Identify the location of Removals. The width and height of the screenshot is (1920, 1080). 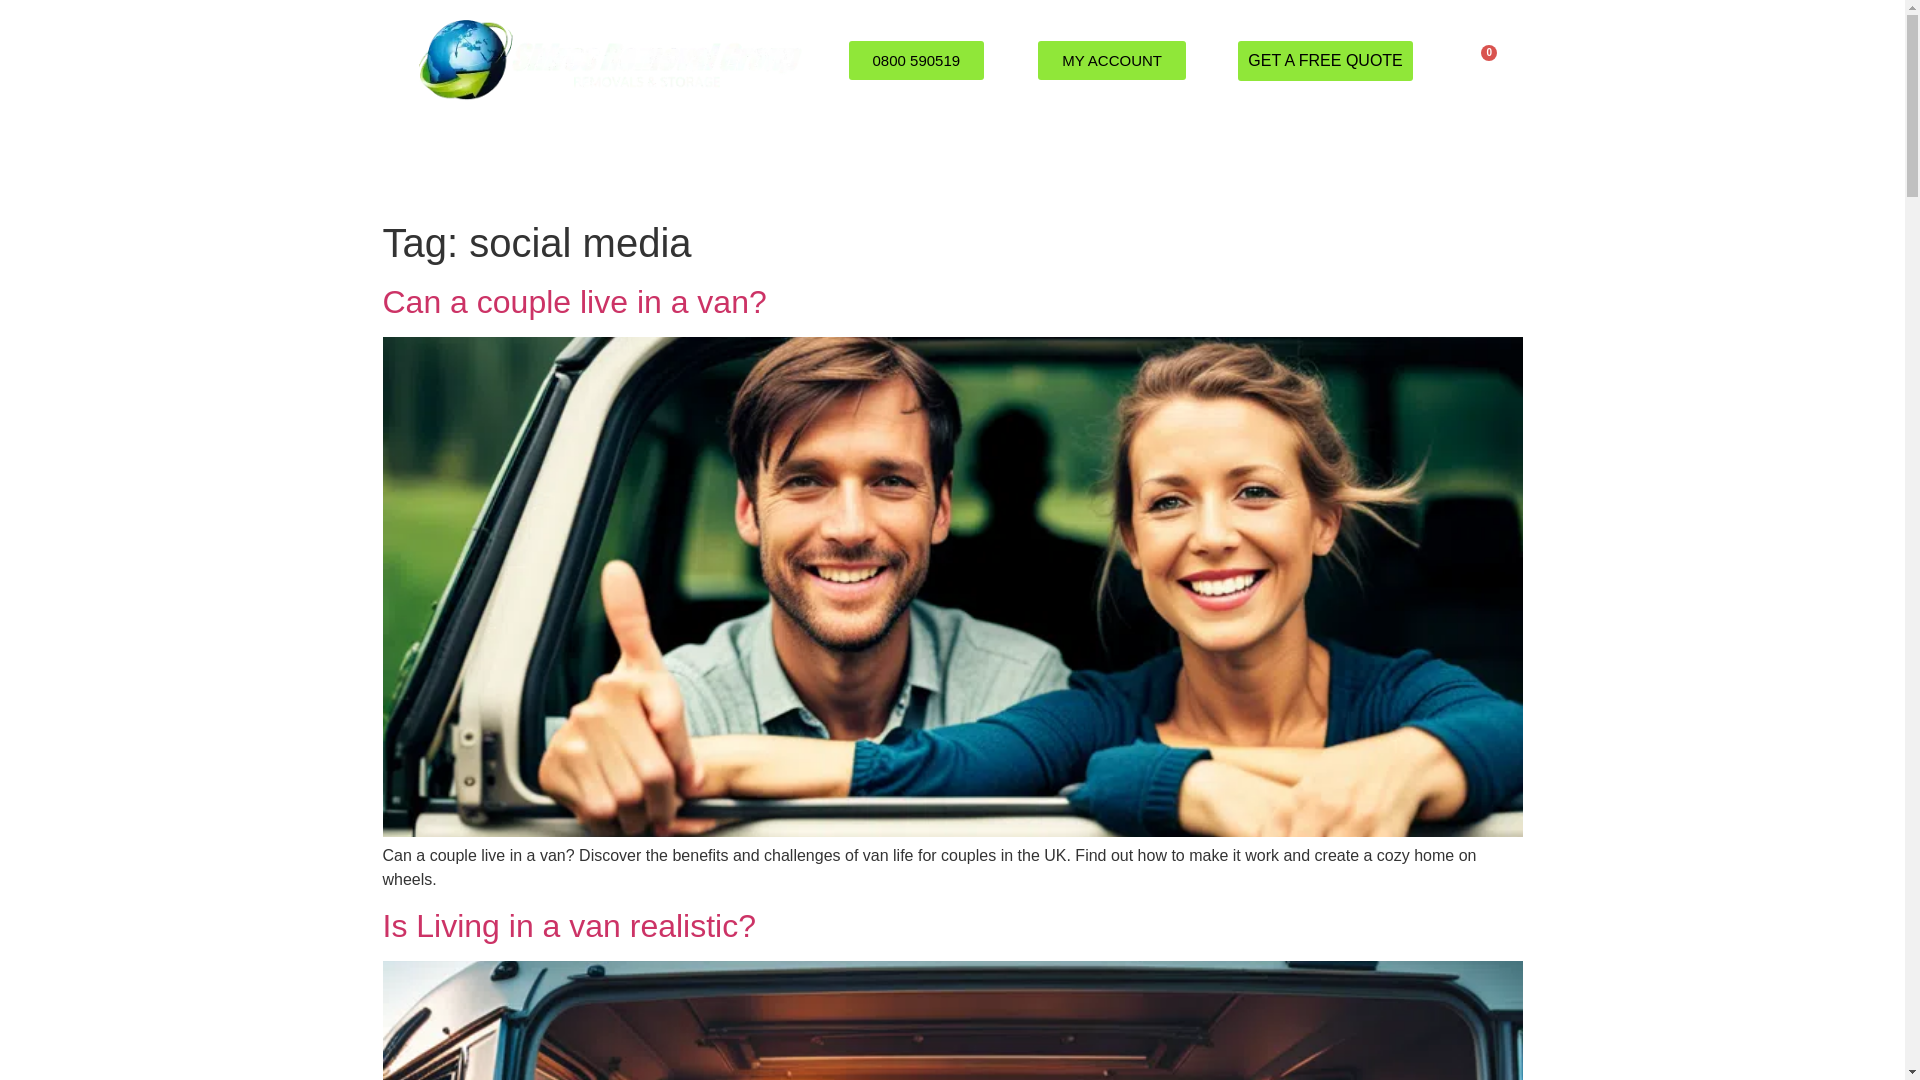
(528, 166).